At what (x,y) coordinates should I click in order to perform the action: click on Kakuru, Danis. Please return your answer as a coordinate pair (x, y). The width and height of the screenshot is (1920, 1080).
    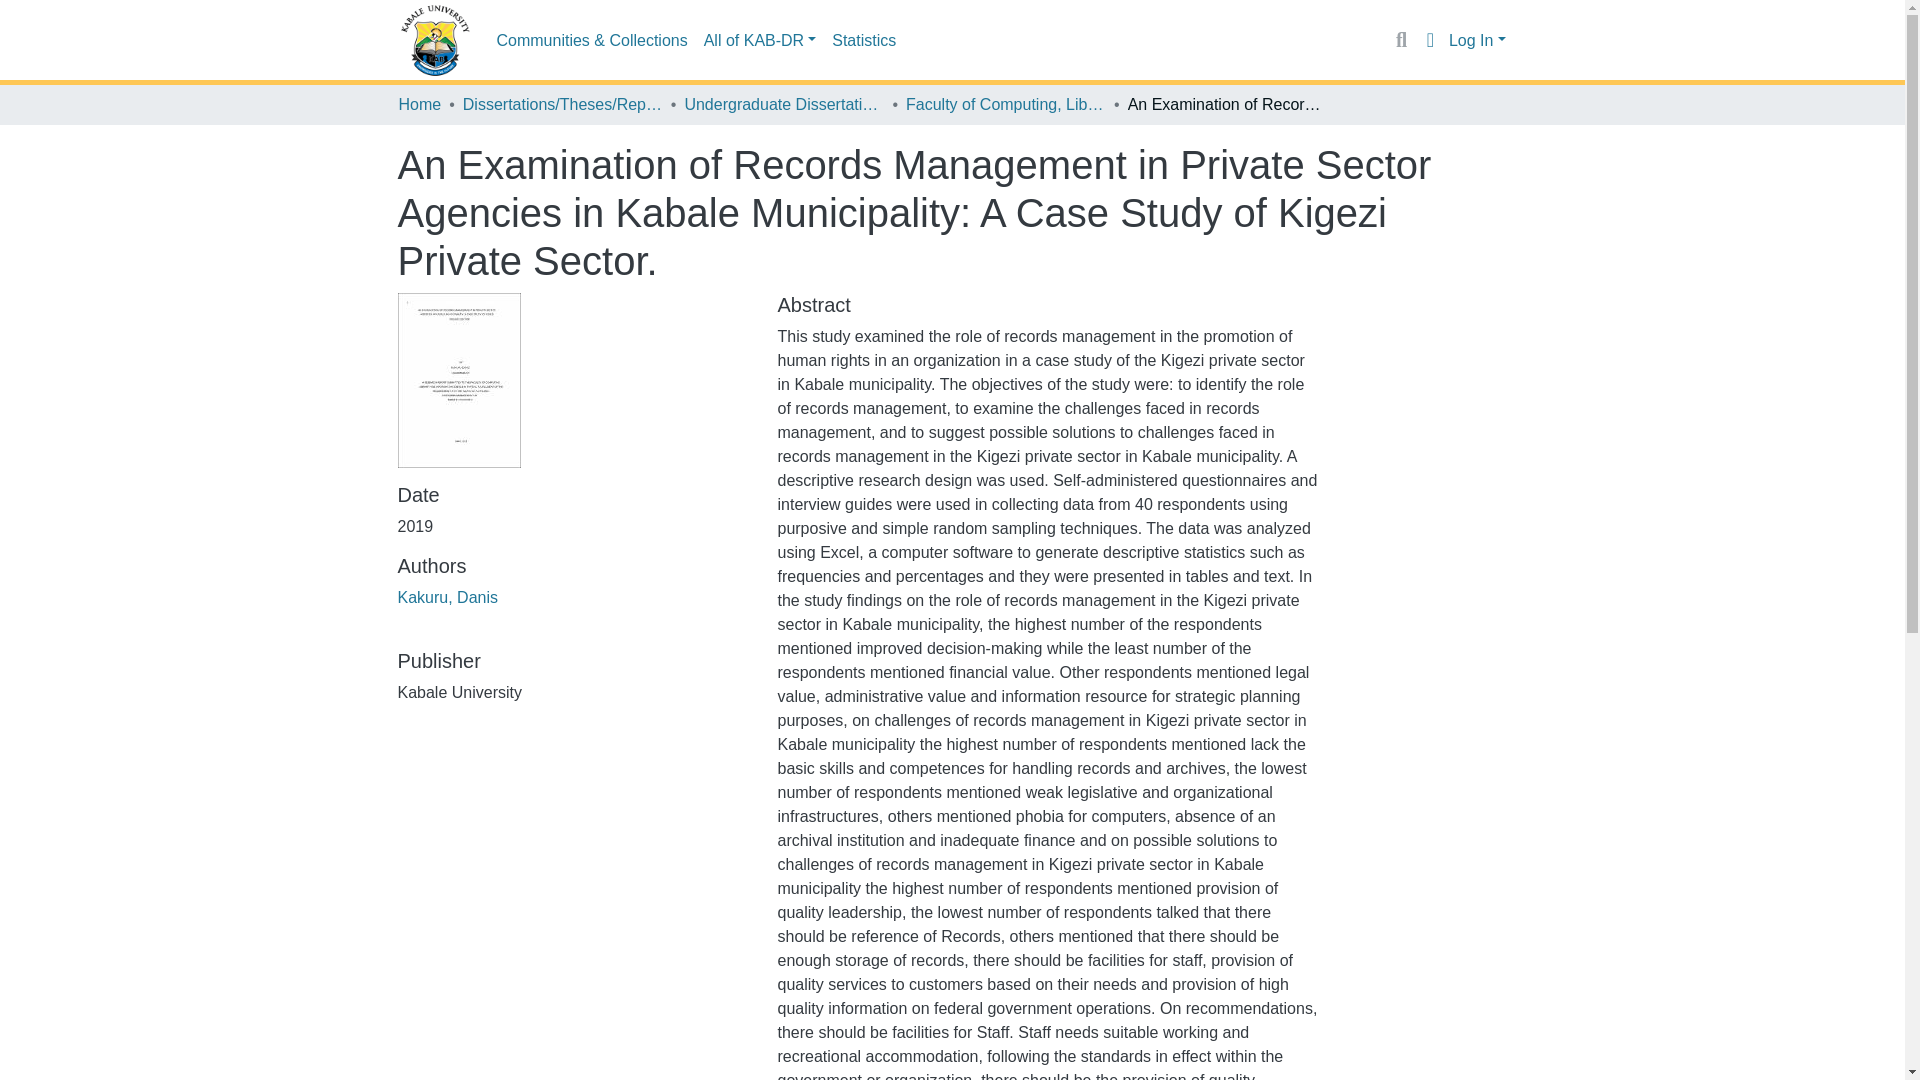
    Looking at the image, I should click on (448, 596).